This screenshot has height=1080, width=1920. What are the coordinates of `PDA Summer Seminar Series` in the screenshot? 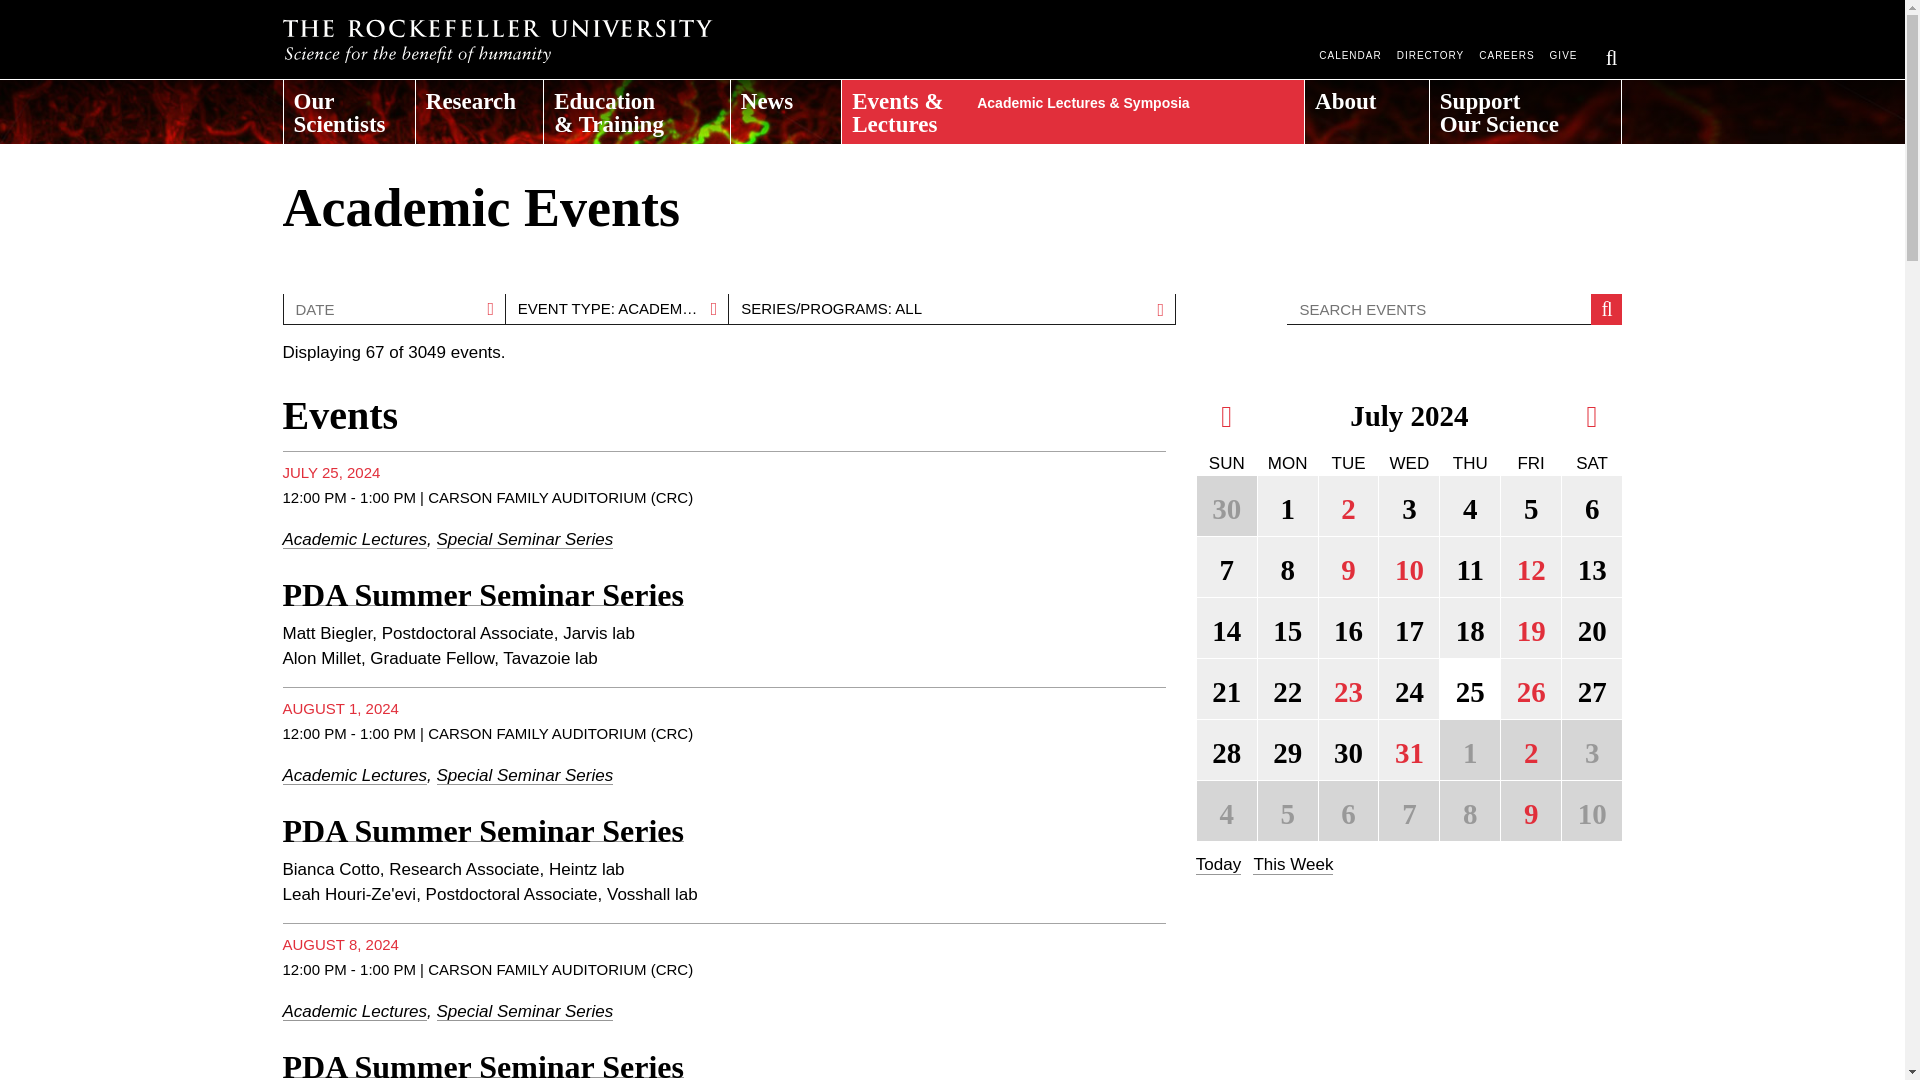 It's located at (482, 594).